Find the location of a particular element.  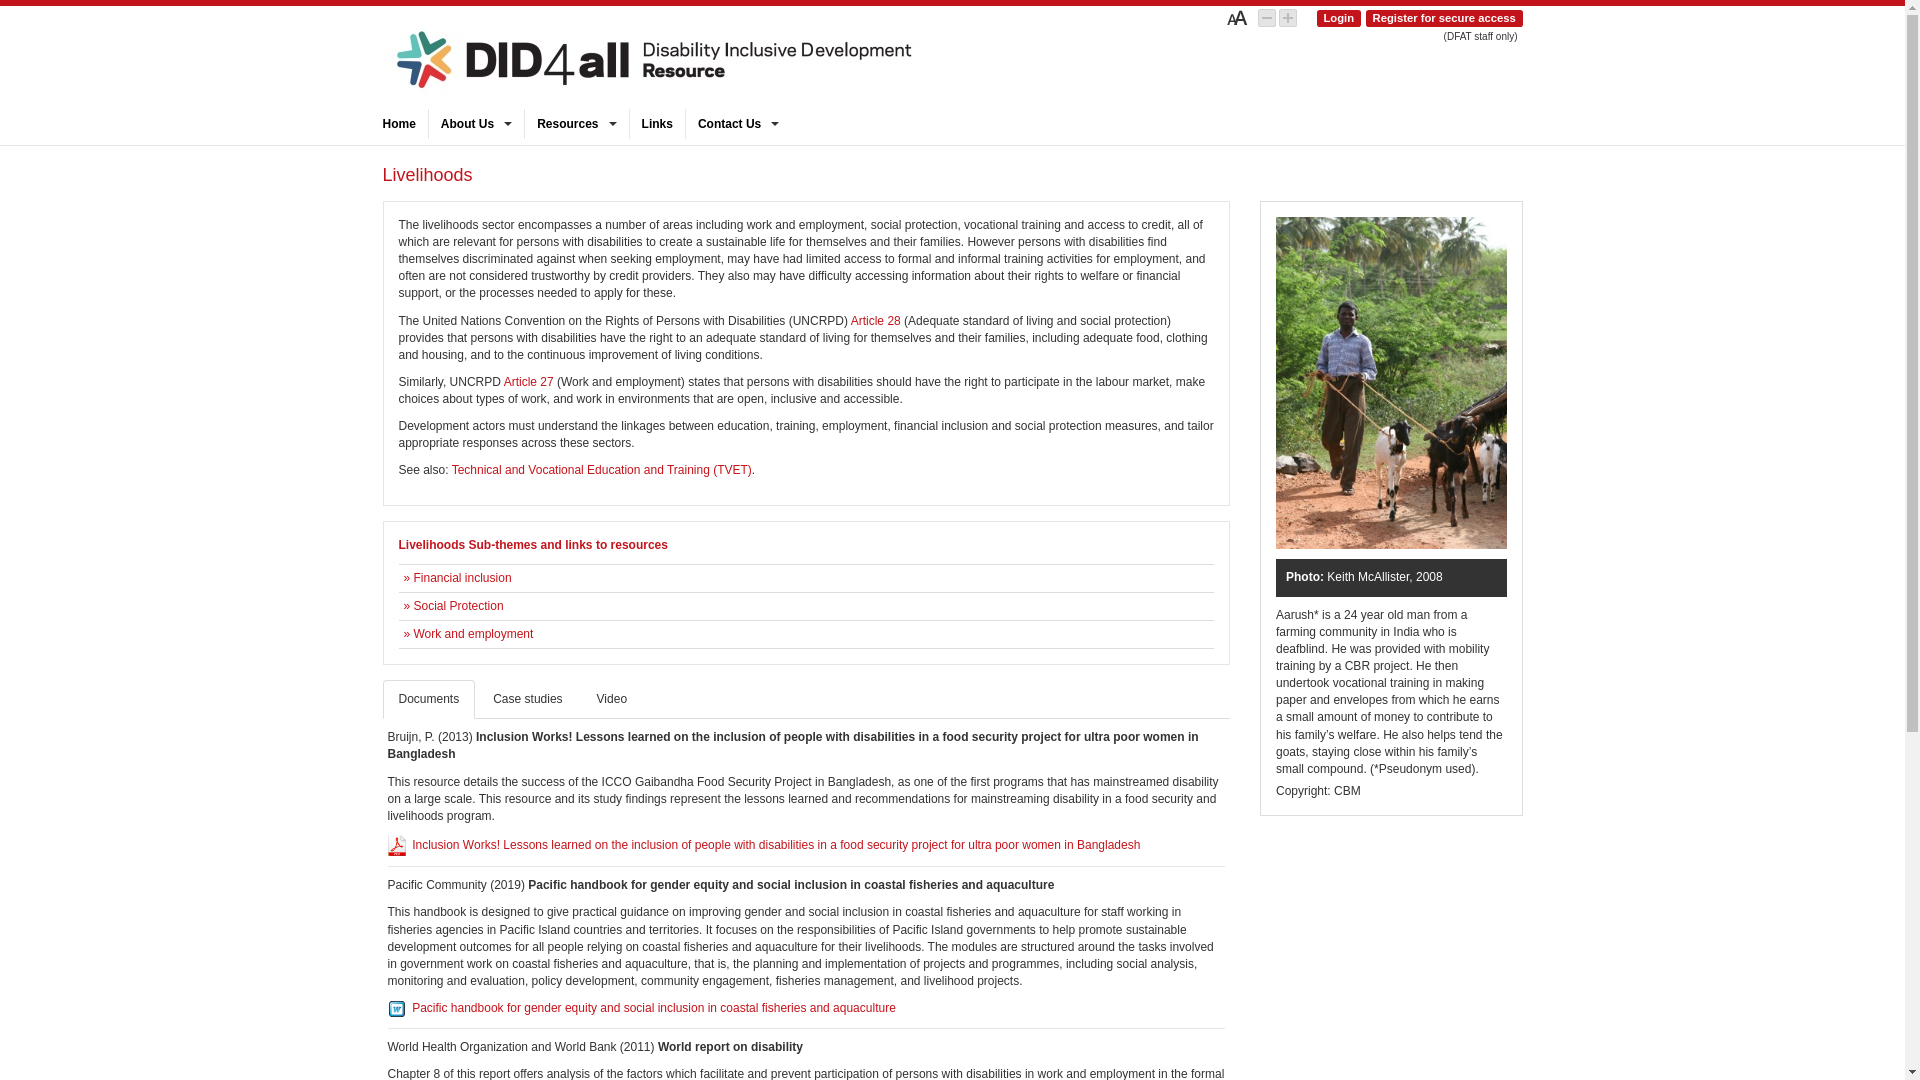

Increase text size is located at coordinates (1288, 18).